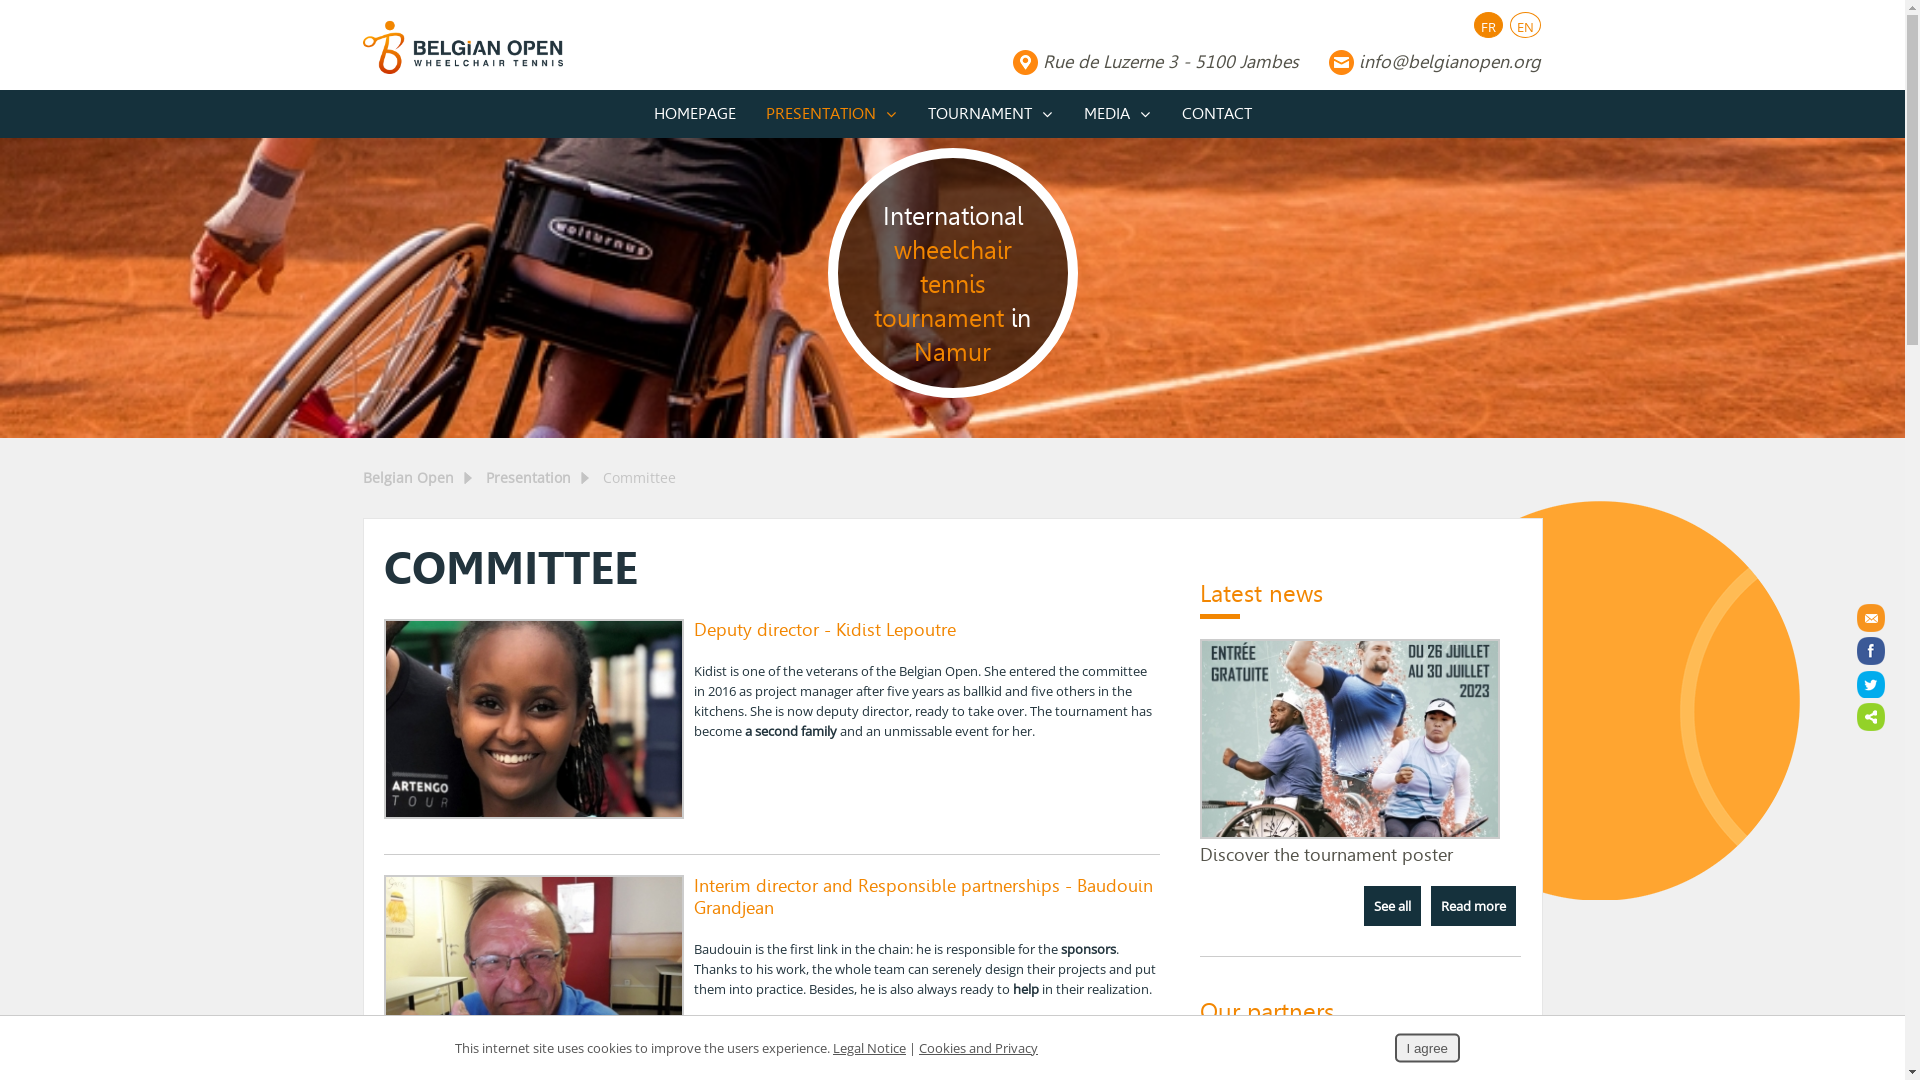  I want to click on Legal Notice, so click(870, 1048).